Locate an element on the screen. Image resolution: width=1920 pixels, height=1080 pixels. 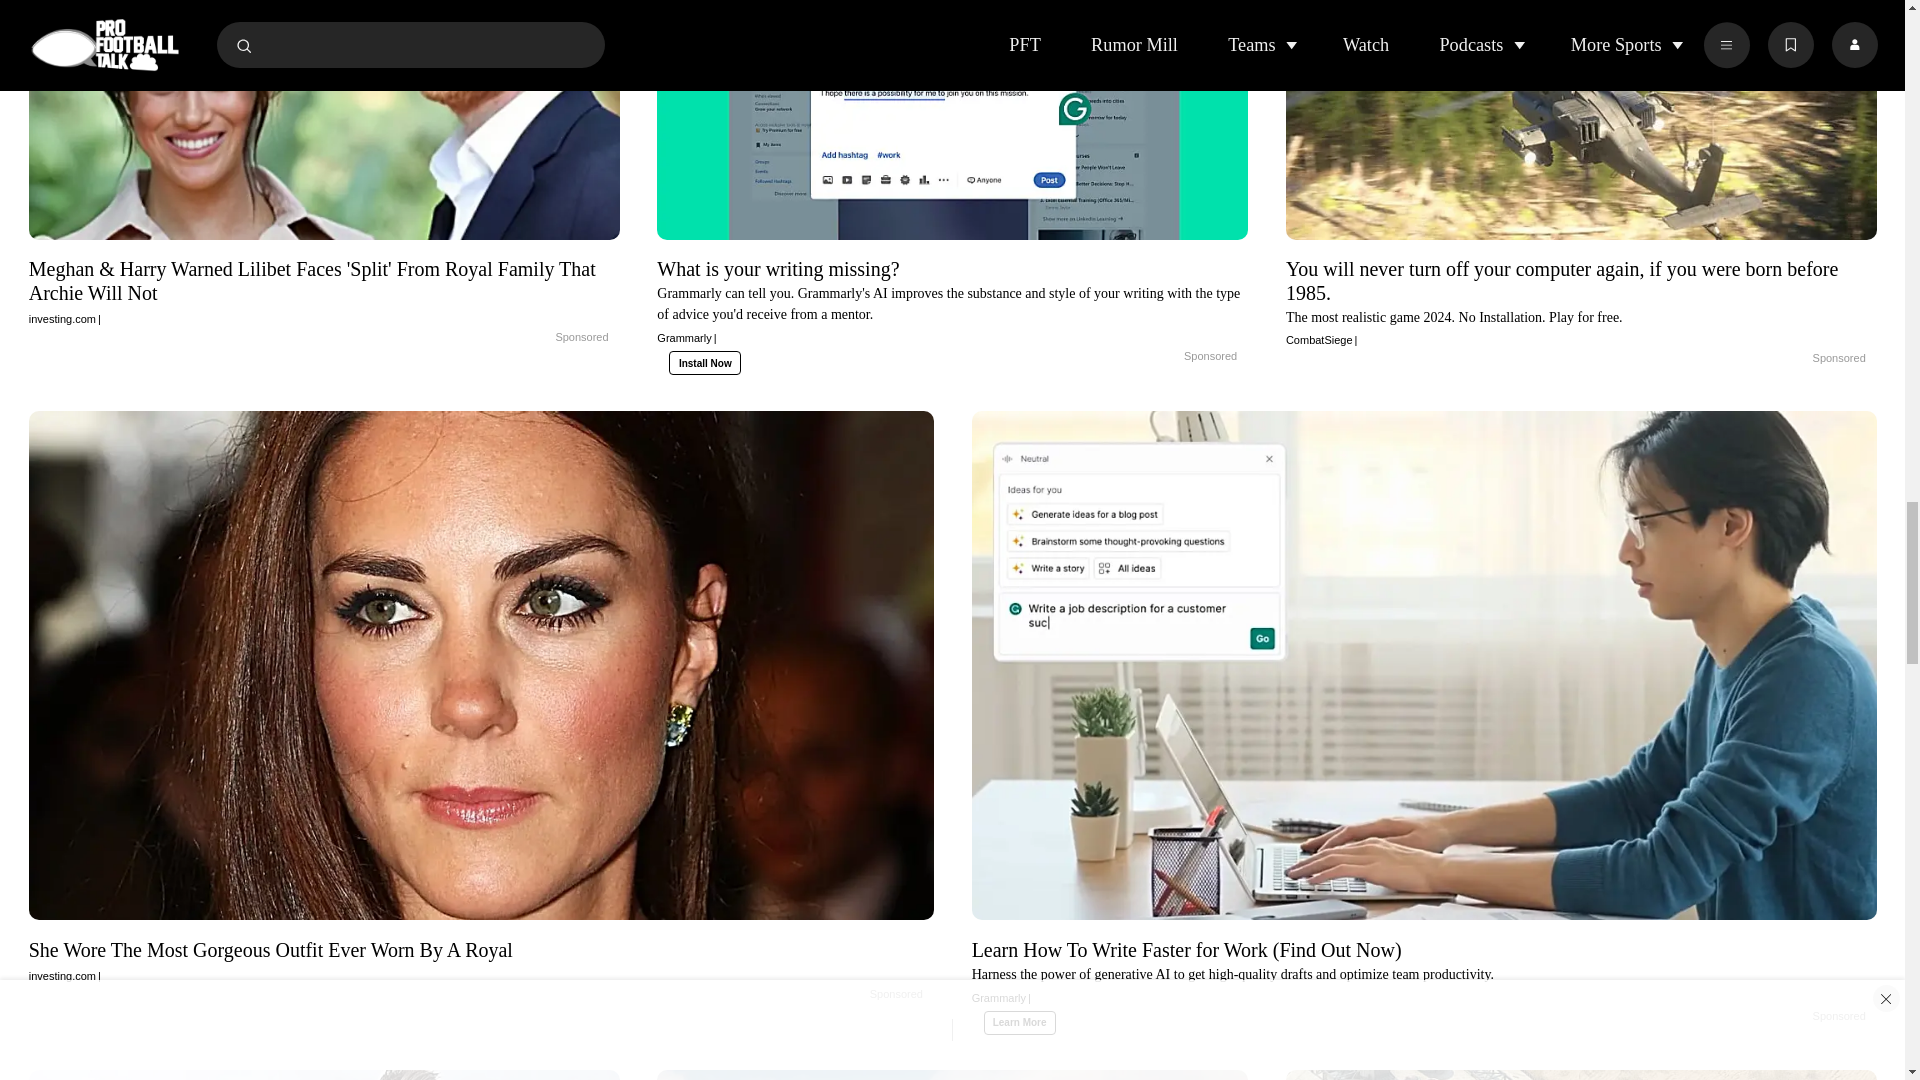
What is your writing missing? is located at coordinates (952, 126).